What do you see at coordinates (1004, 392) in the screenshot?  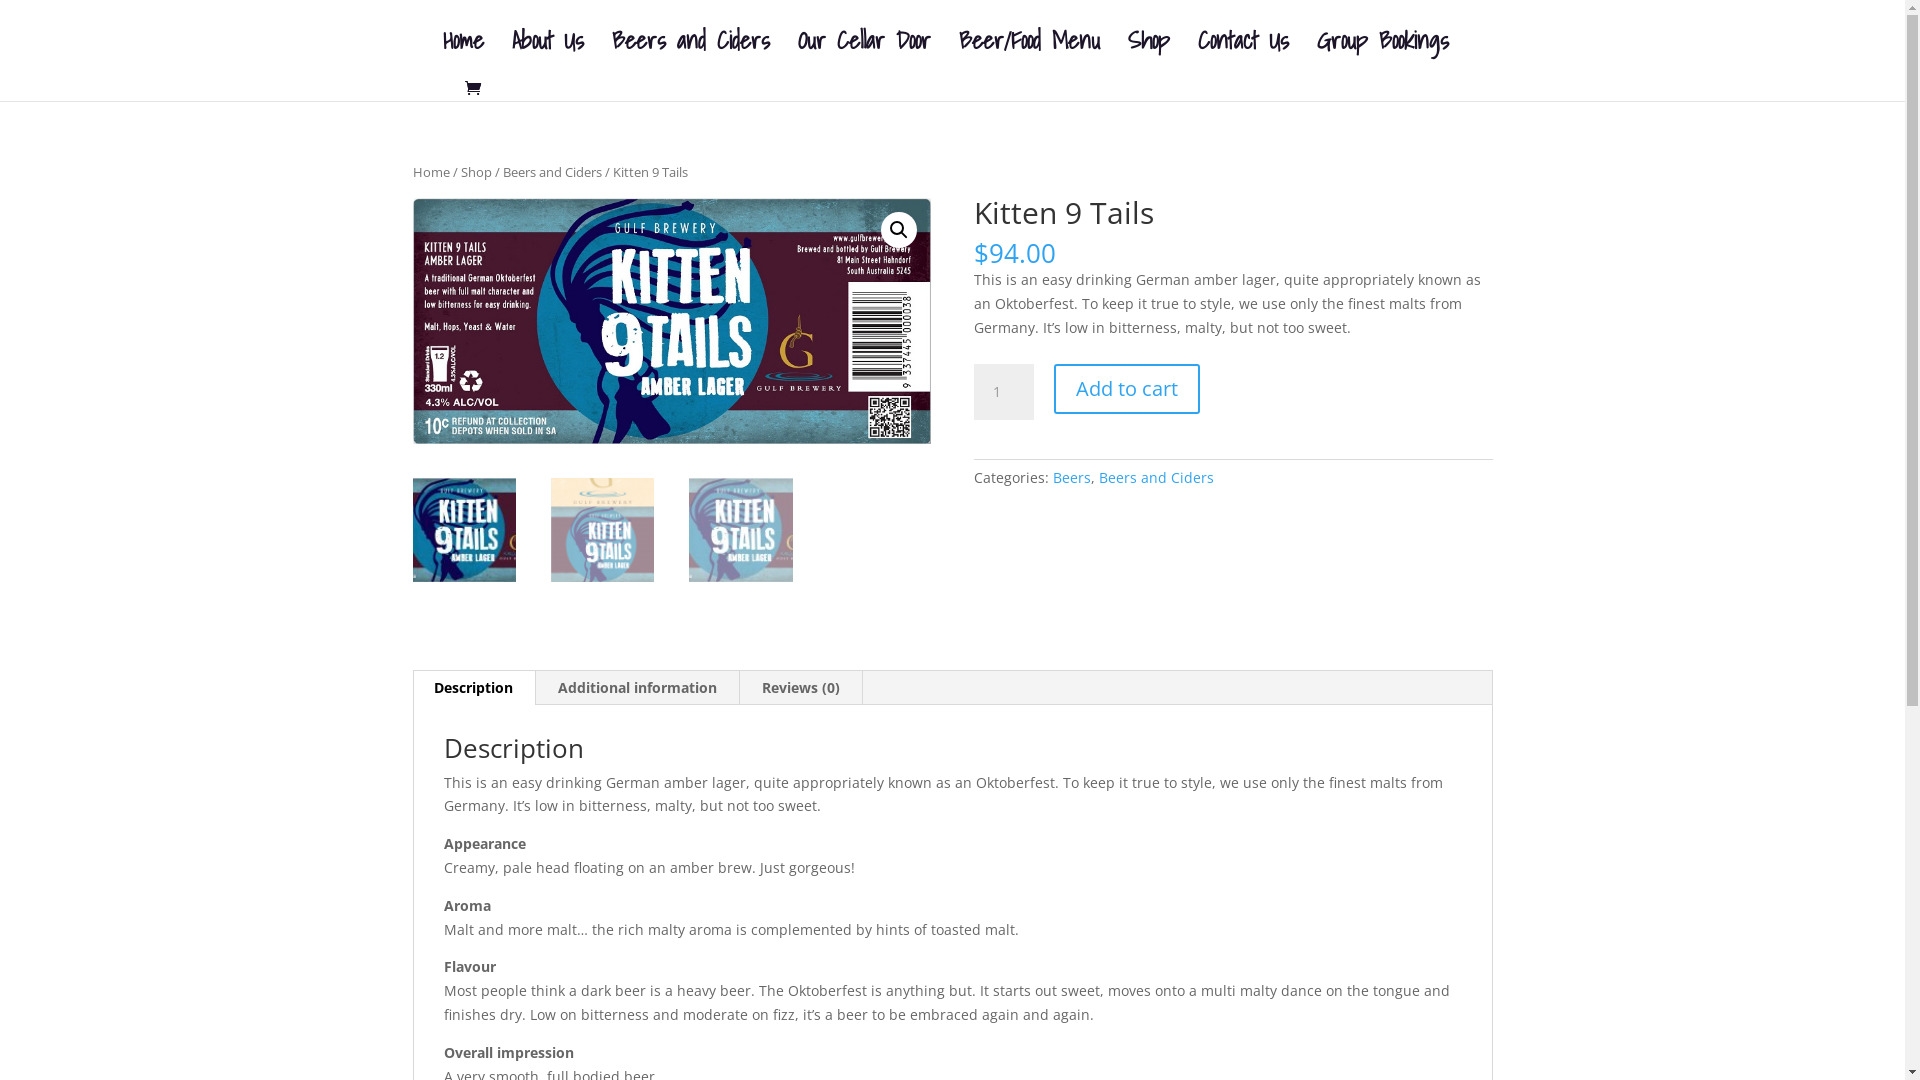 I see `Qty` at bounding box center [1004, 392].